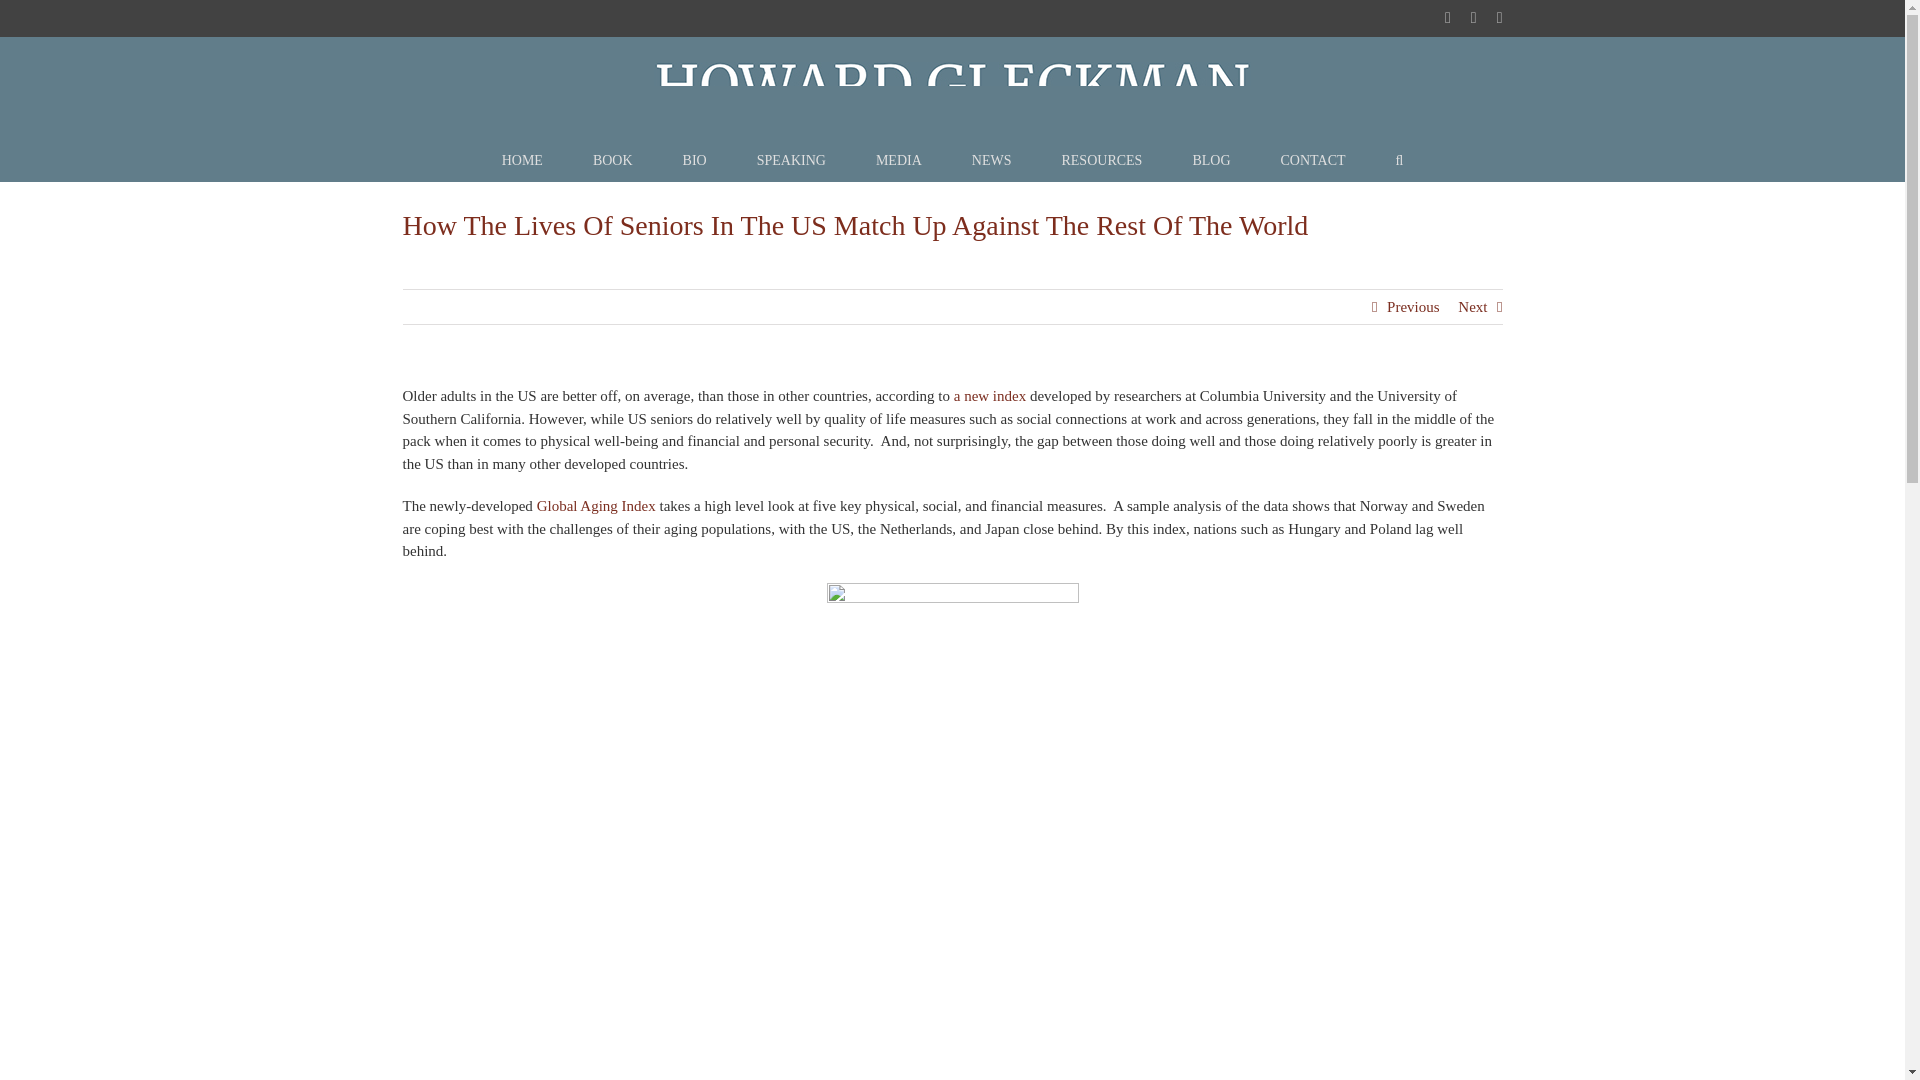  Describe the element at coordinates (1211, 161) in the screenshot. I see `BLOG` at that location.